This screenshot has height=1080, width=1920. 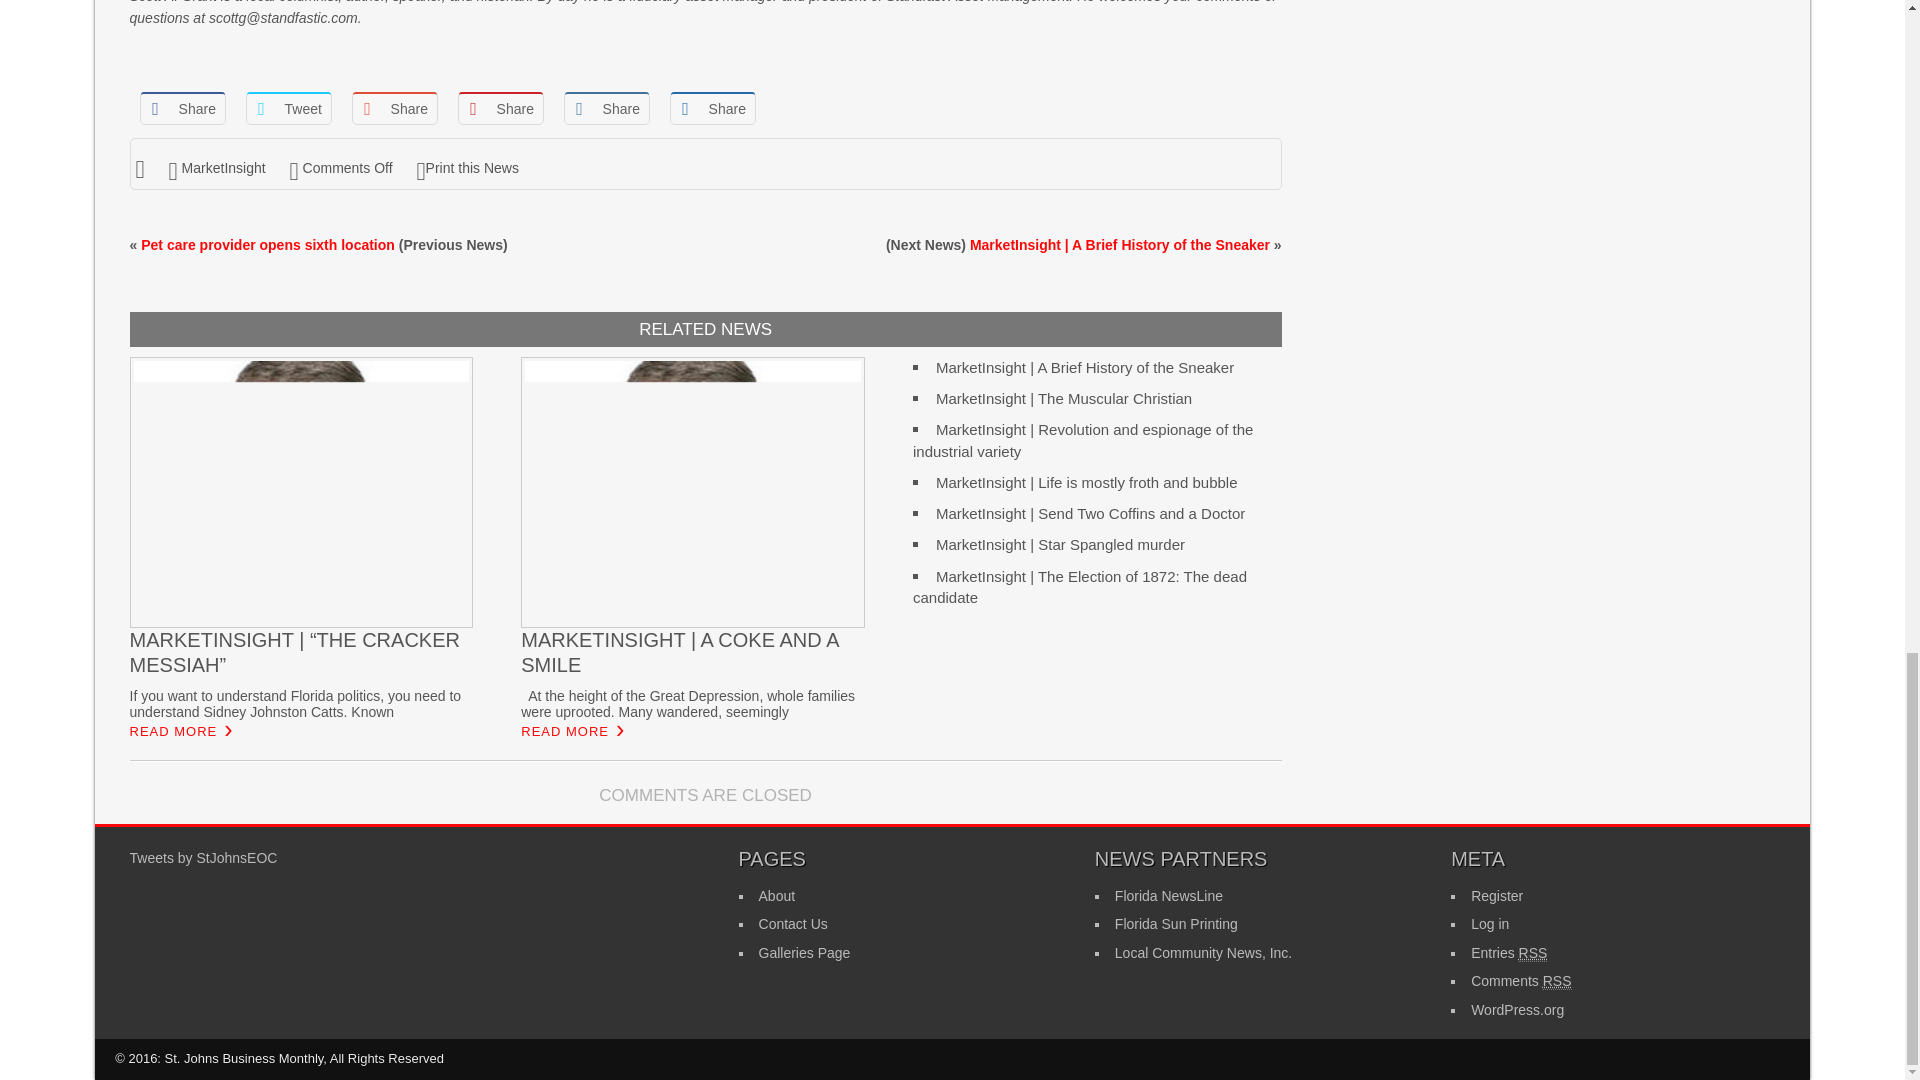 What do you see at coordinates (607, 108) in the screenshot?
I see `Share` at bounding box center [607, 108].